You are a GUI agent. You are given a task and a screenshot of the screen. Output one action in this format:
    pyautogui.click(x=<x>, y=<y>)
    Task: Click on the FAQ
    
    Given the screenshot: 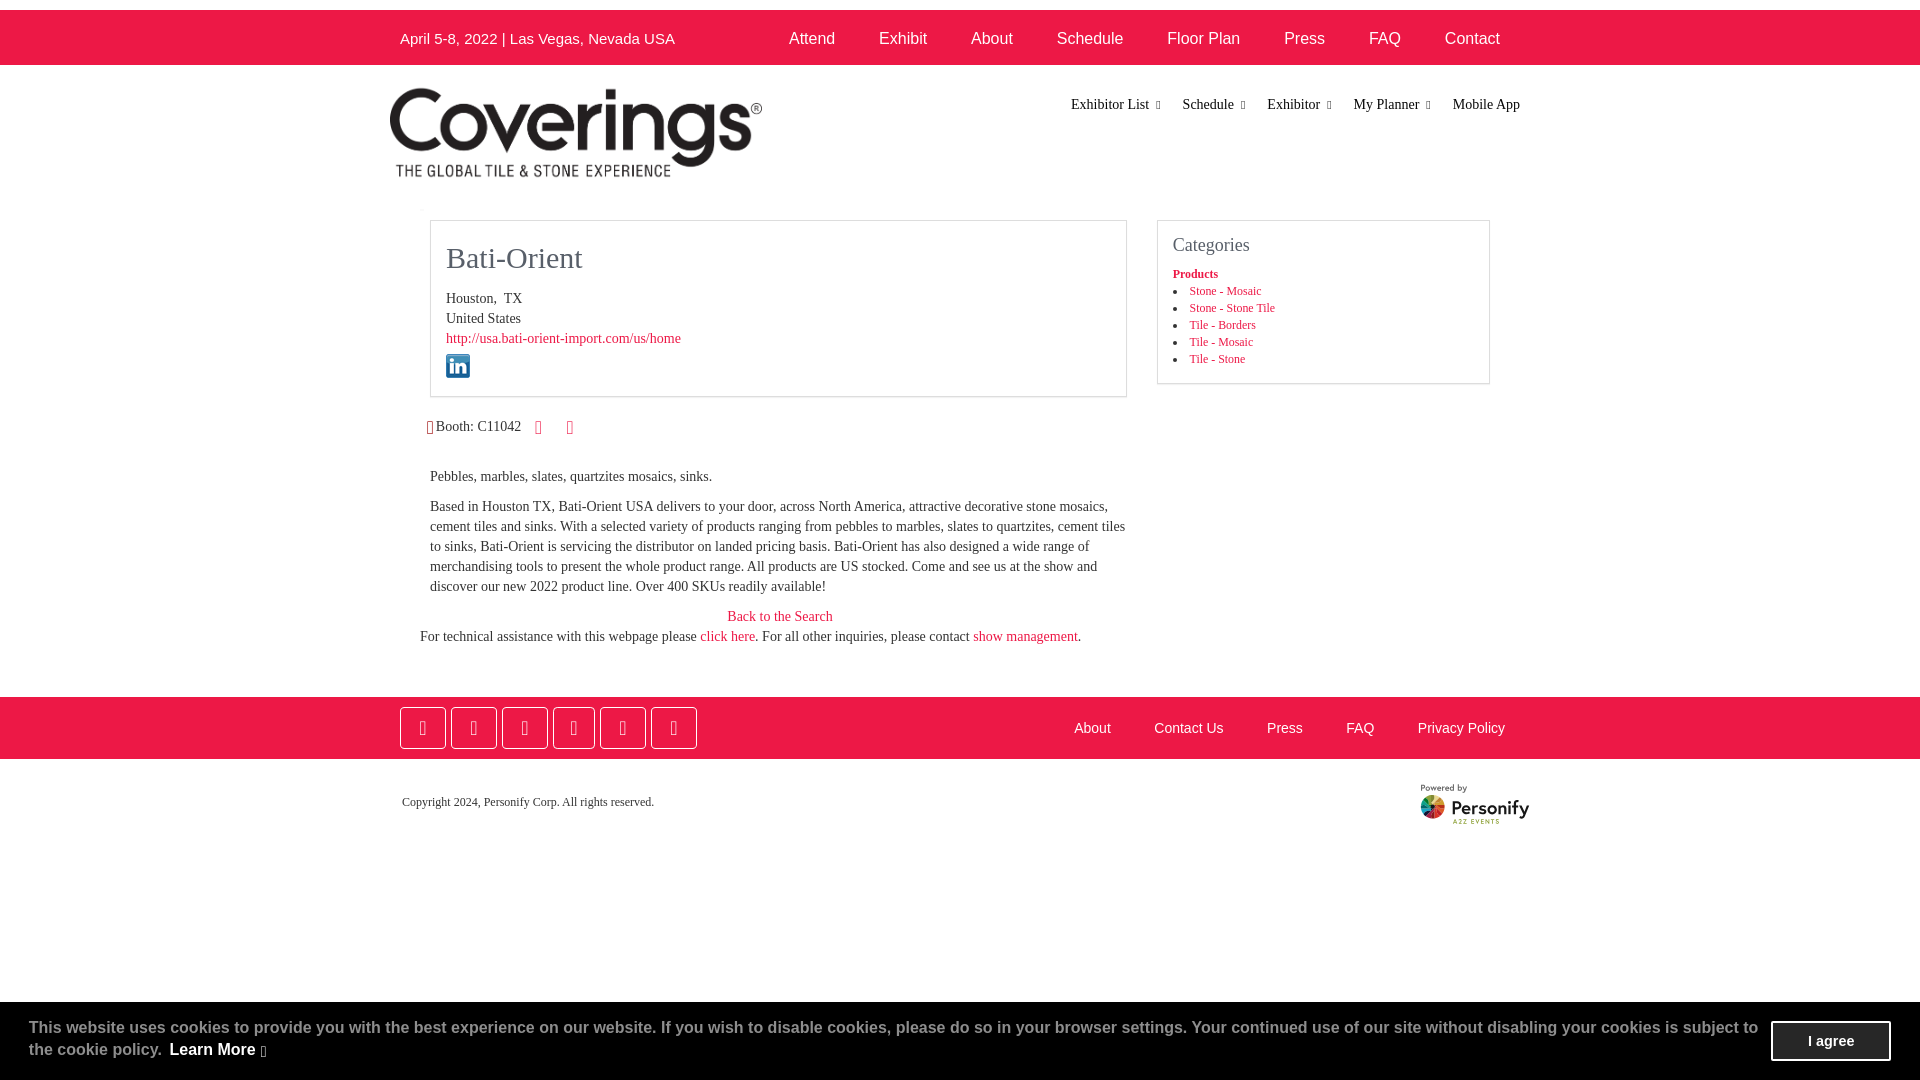 What is the action you would take?
    pyautogui.click(x=1384, y=38)
    